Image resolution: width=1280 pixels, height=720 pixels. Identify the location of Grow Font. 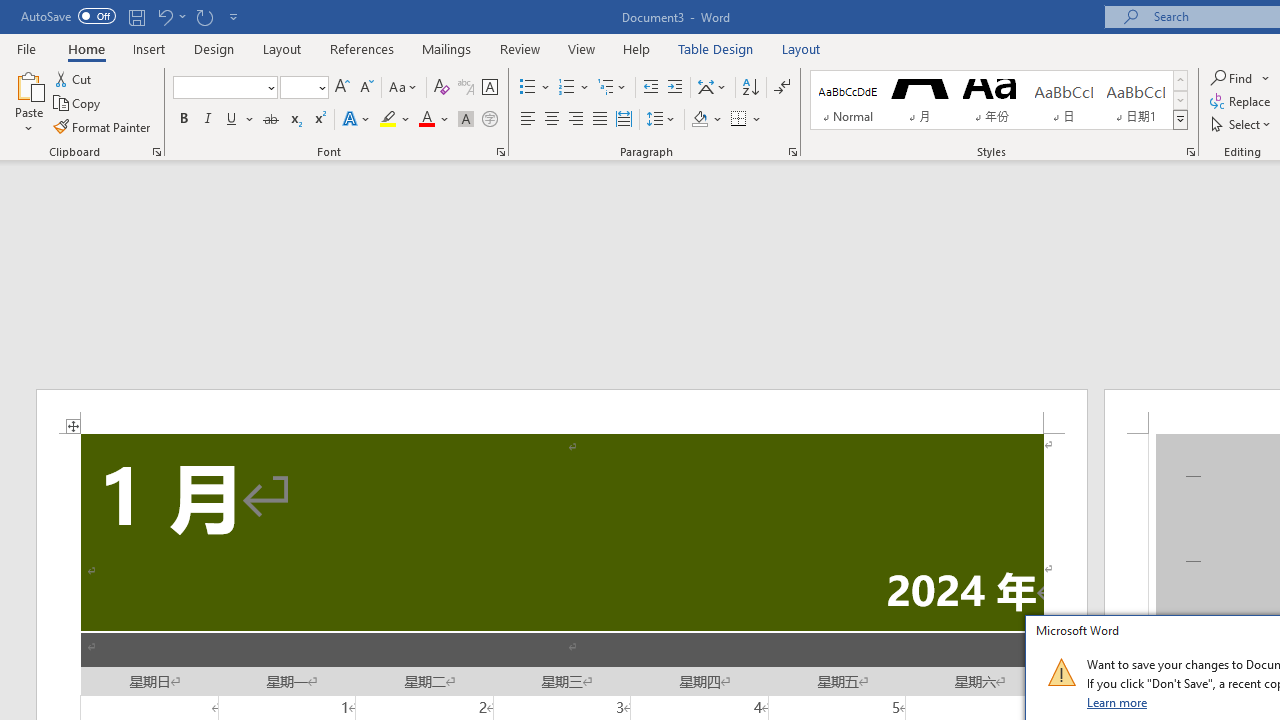
(342, 88).